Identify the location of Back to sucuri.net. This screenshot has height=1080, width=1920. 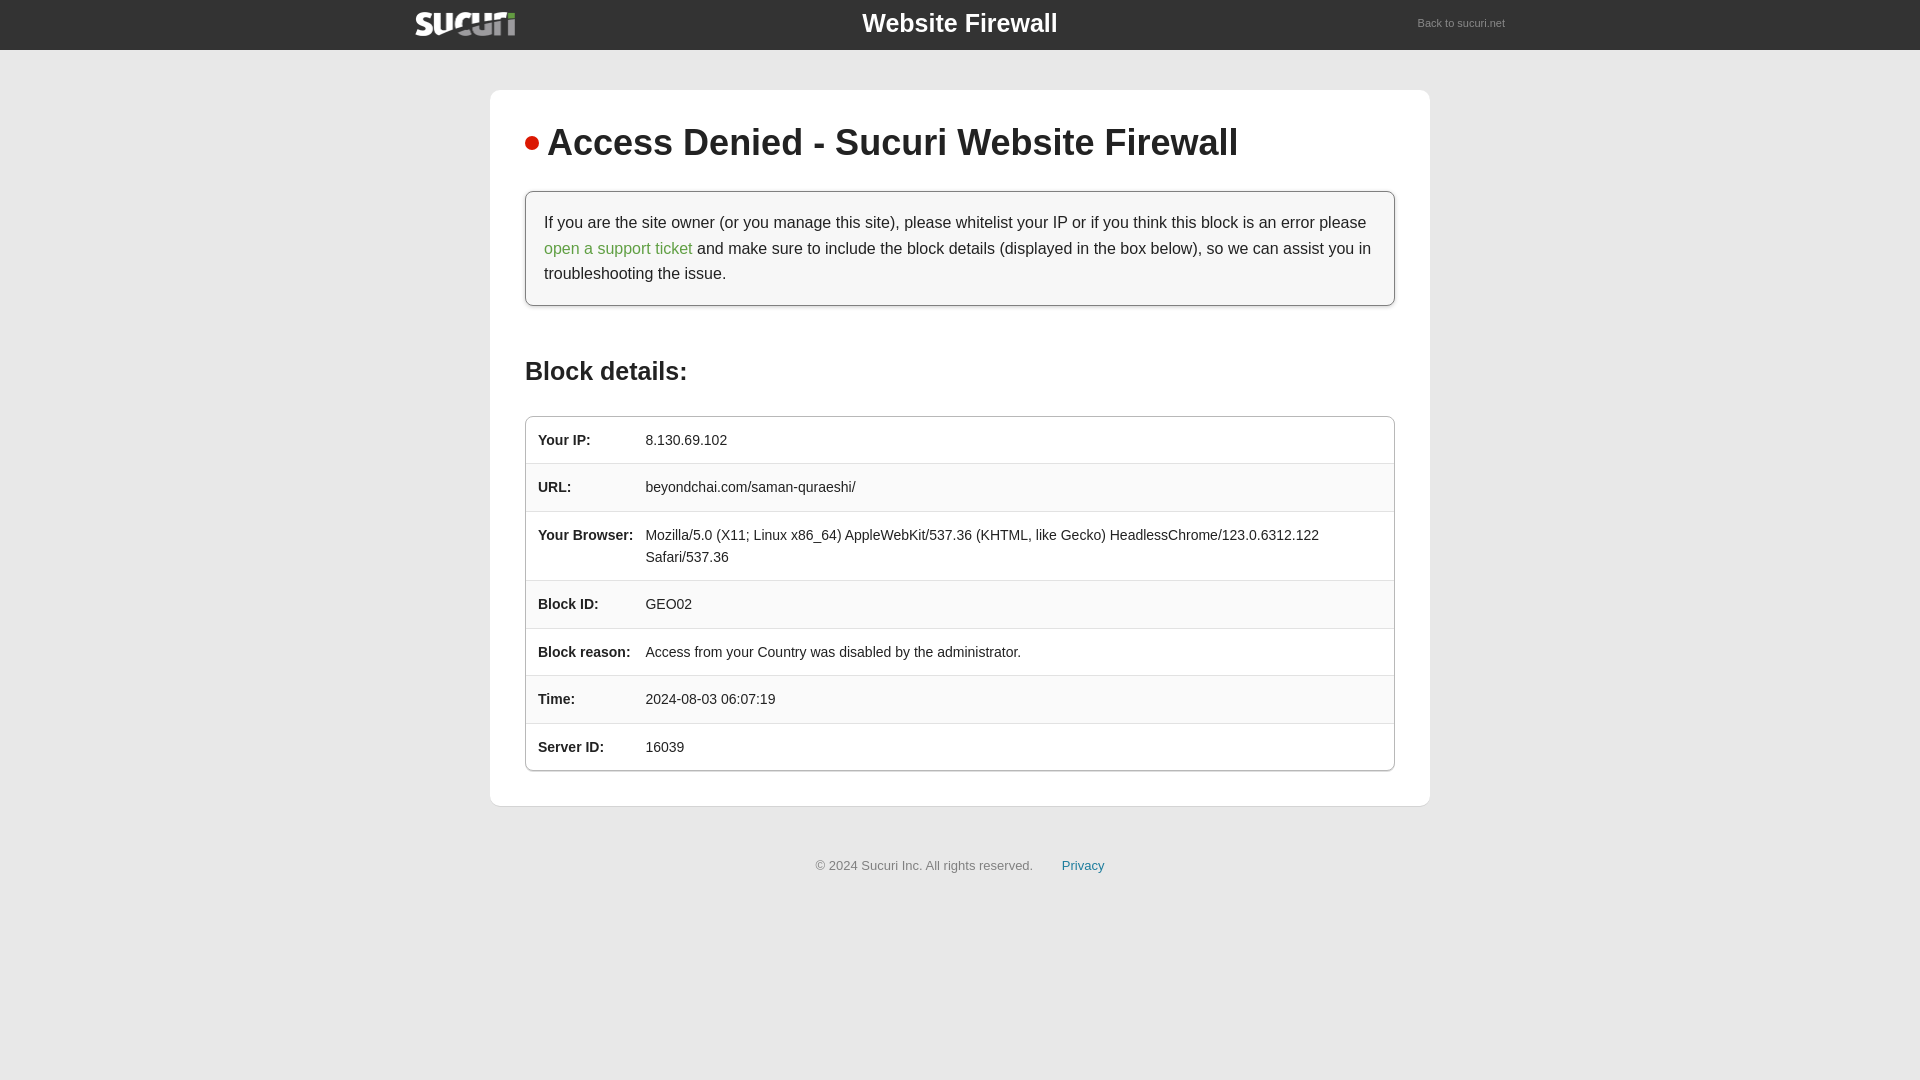
(1462, 24).